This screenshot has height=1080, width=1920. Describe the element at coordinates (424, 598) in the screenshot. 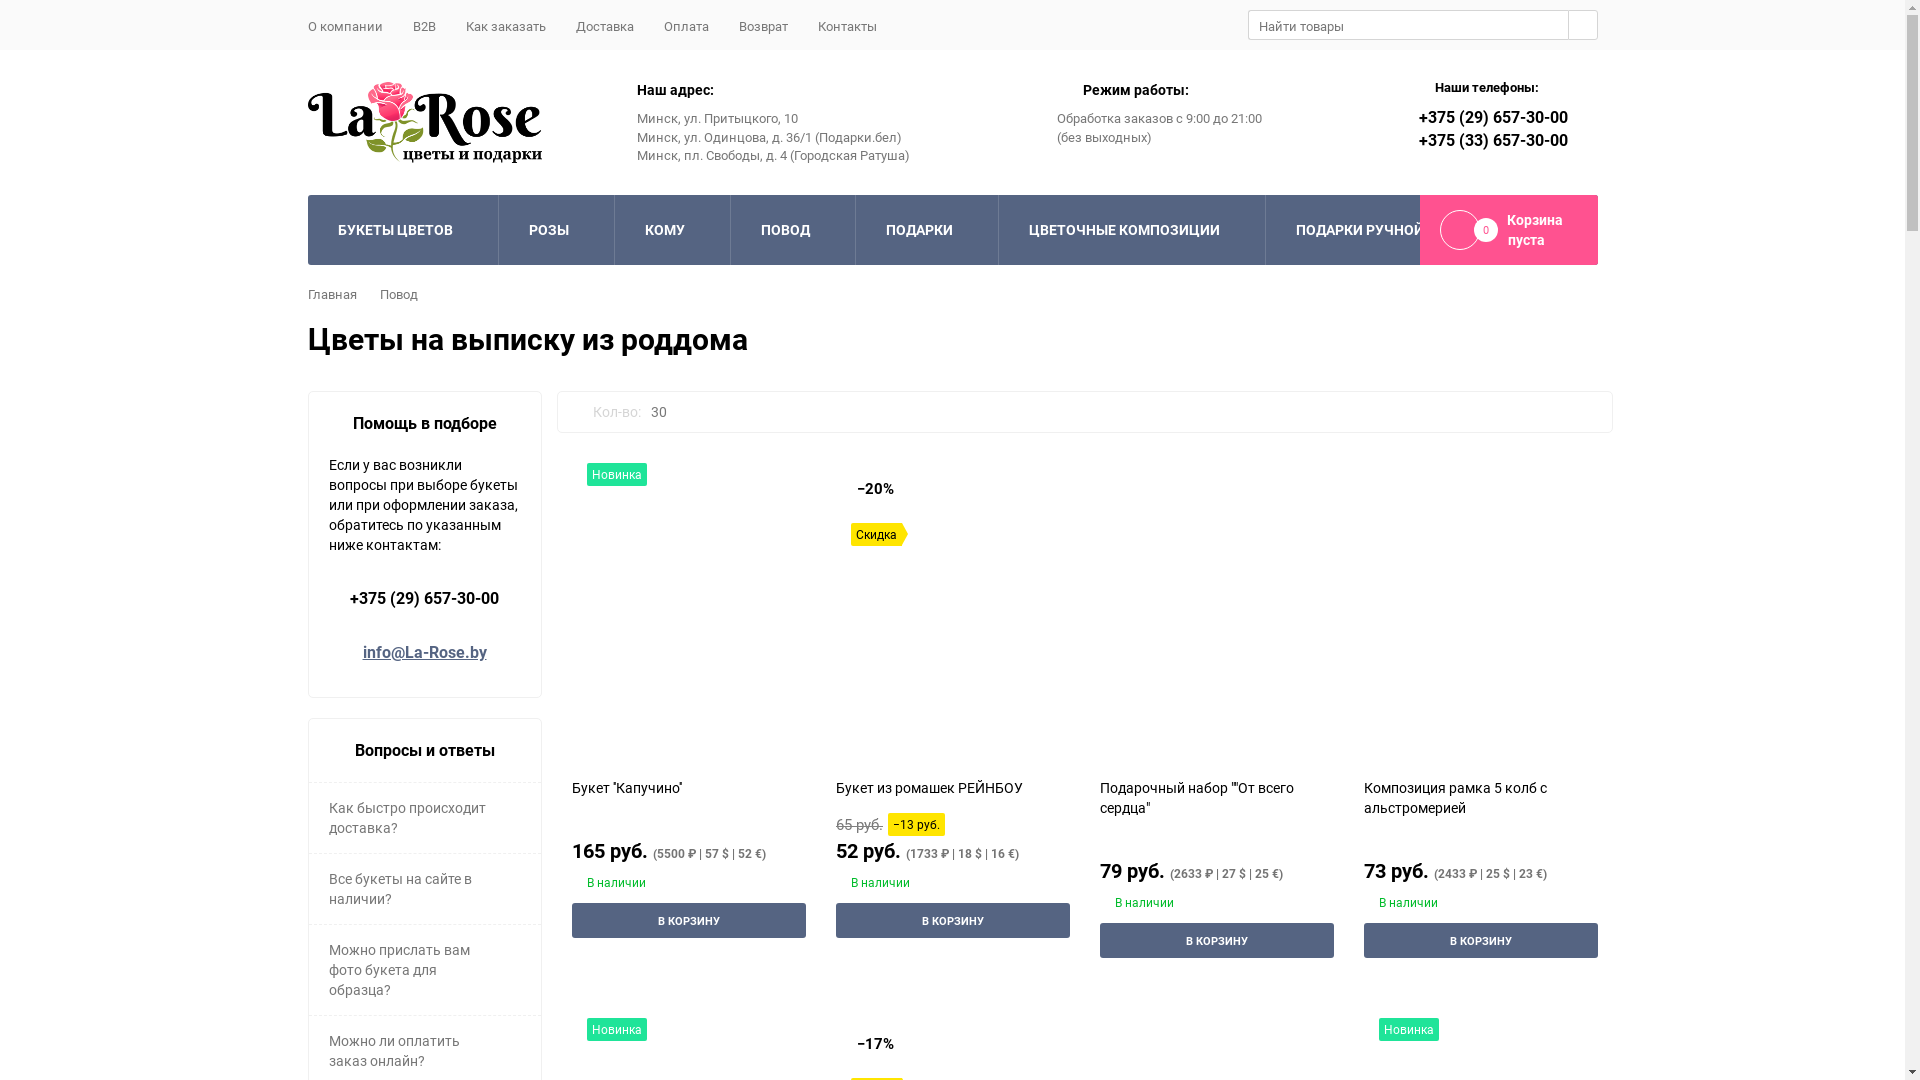

I see `+375 (29) 657-30-00` at that location.